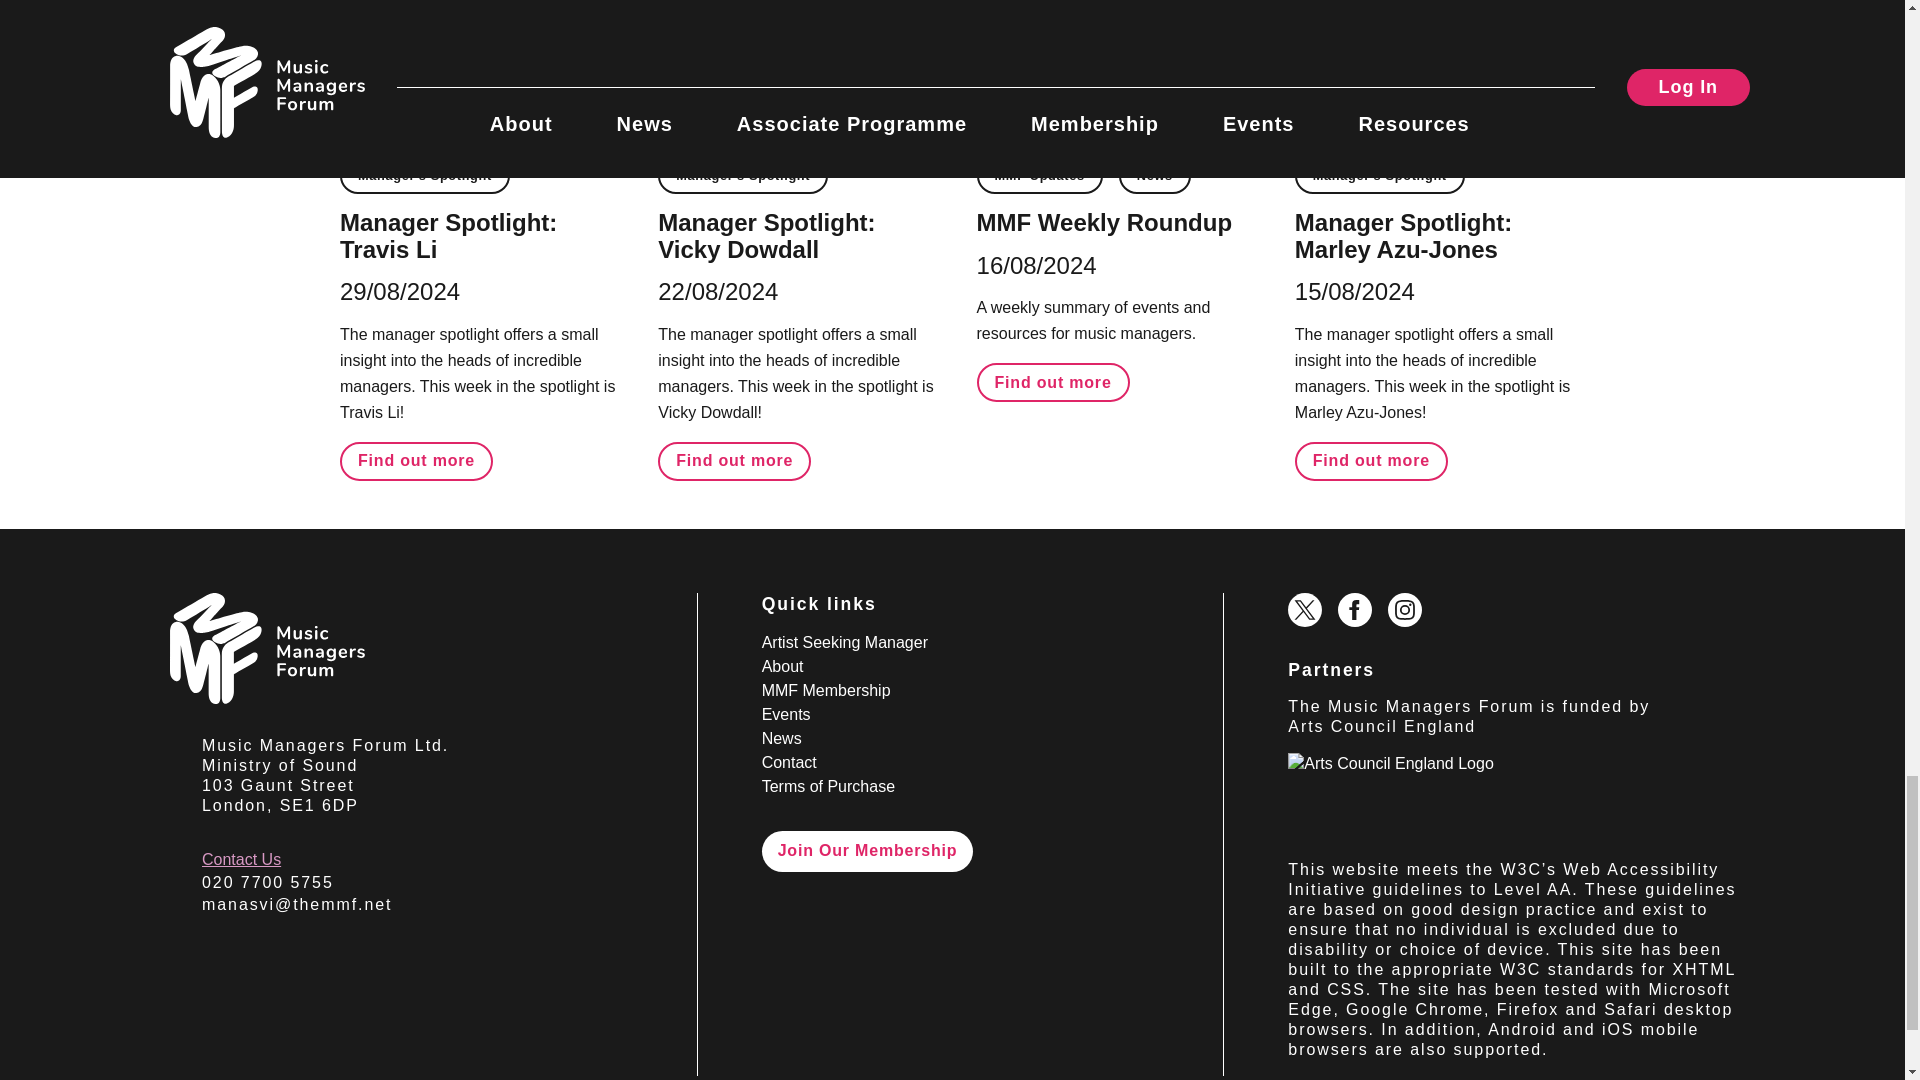 The image size is (1920, 1080). Describe the element at coordinates (416, 460) in the screenshot. I see `Find out more` at that location.